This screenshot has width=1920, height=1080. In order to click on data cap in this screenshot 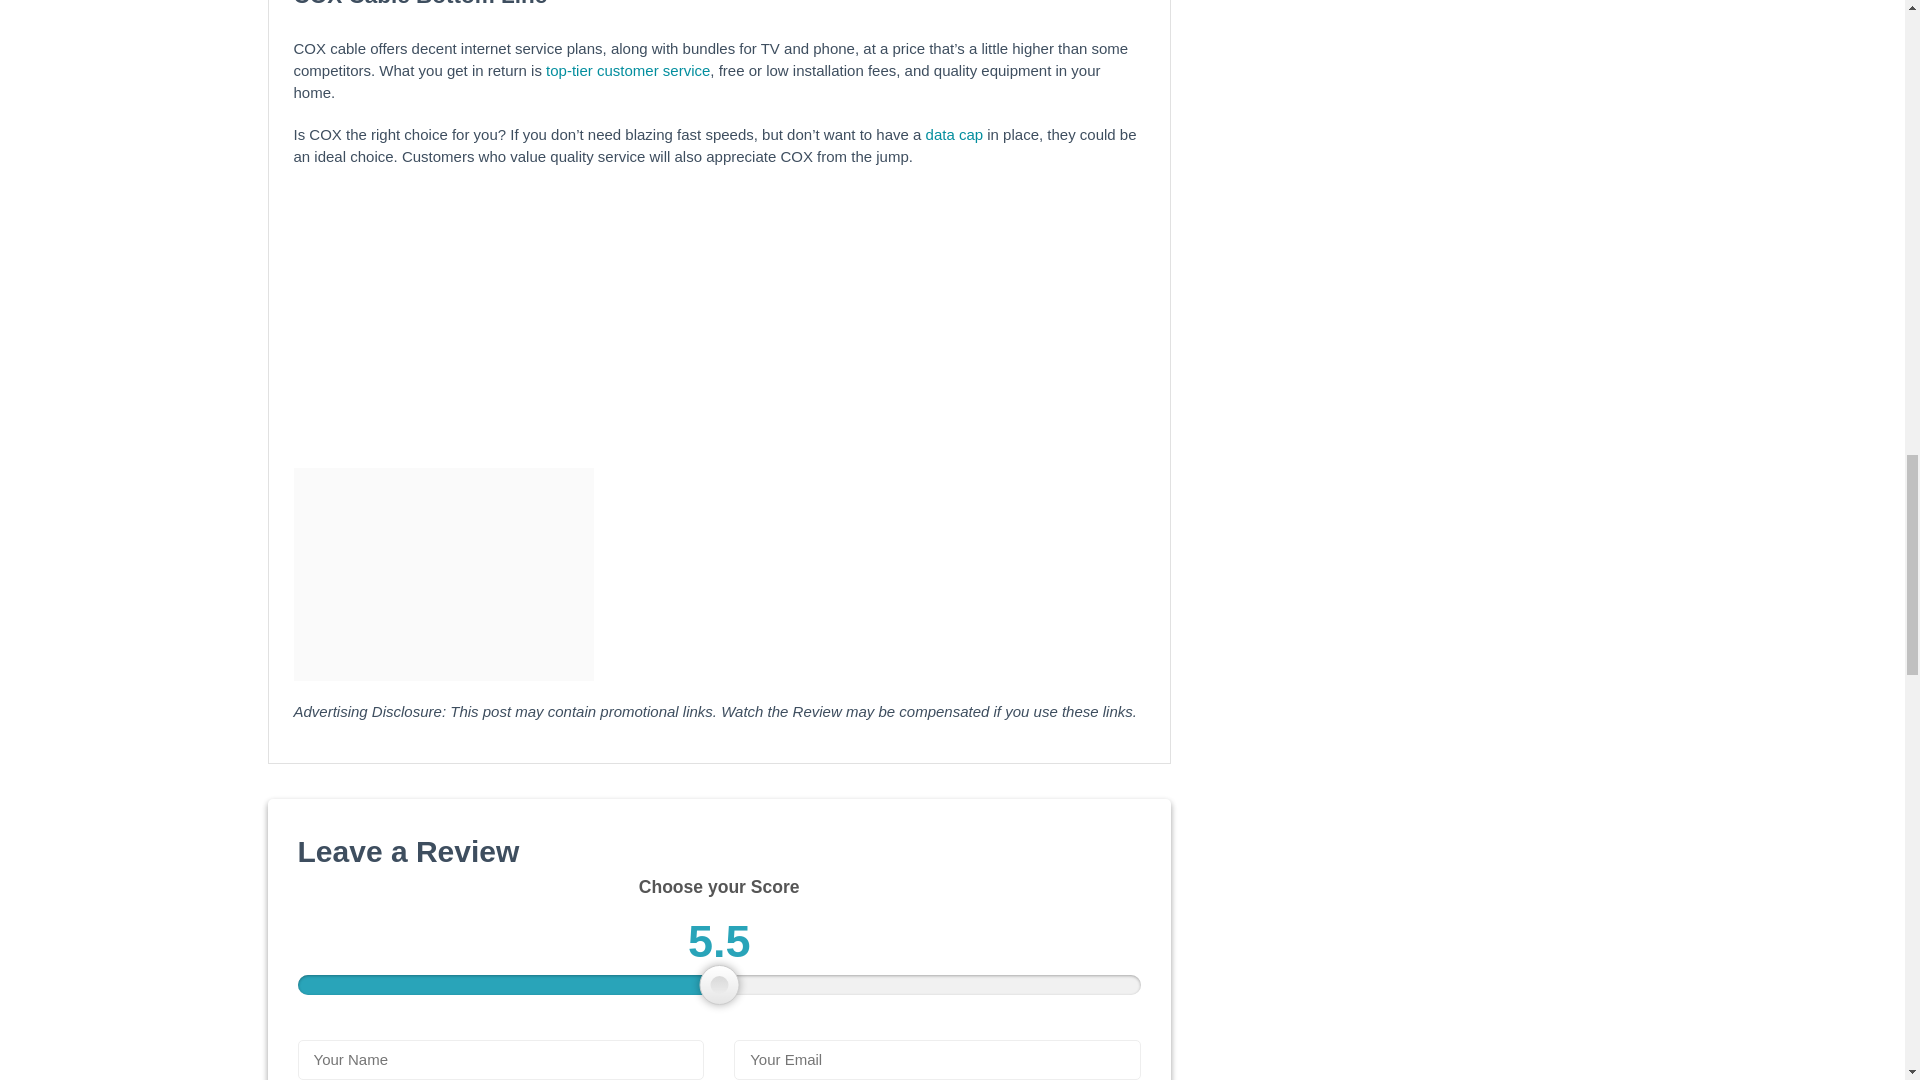, I will do `click(952, 134)`.